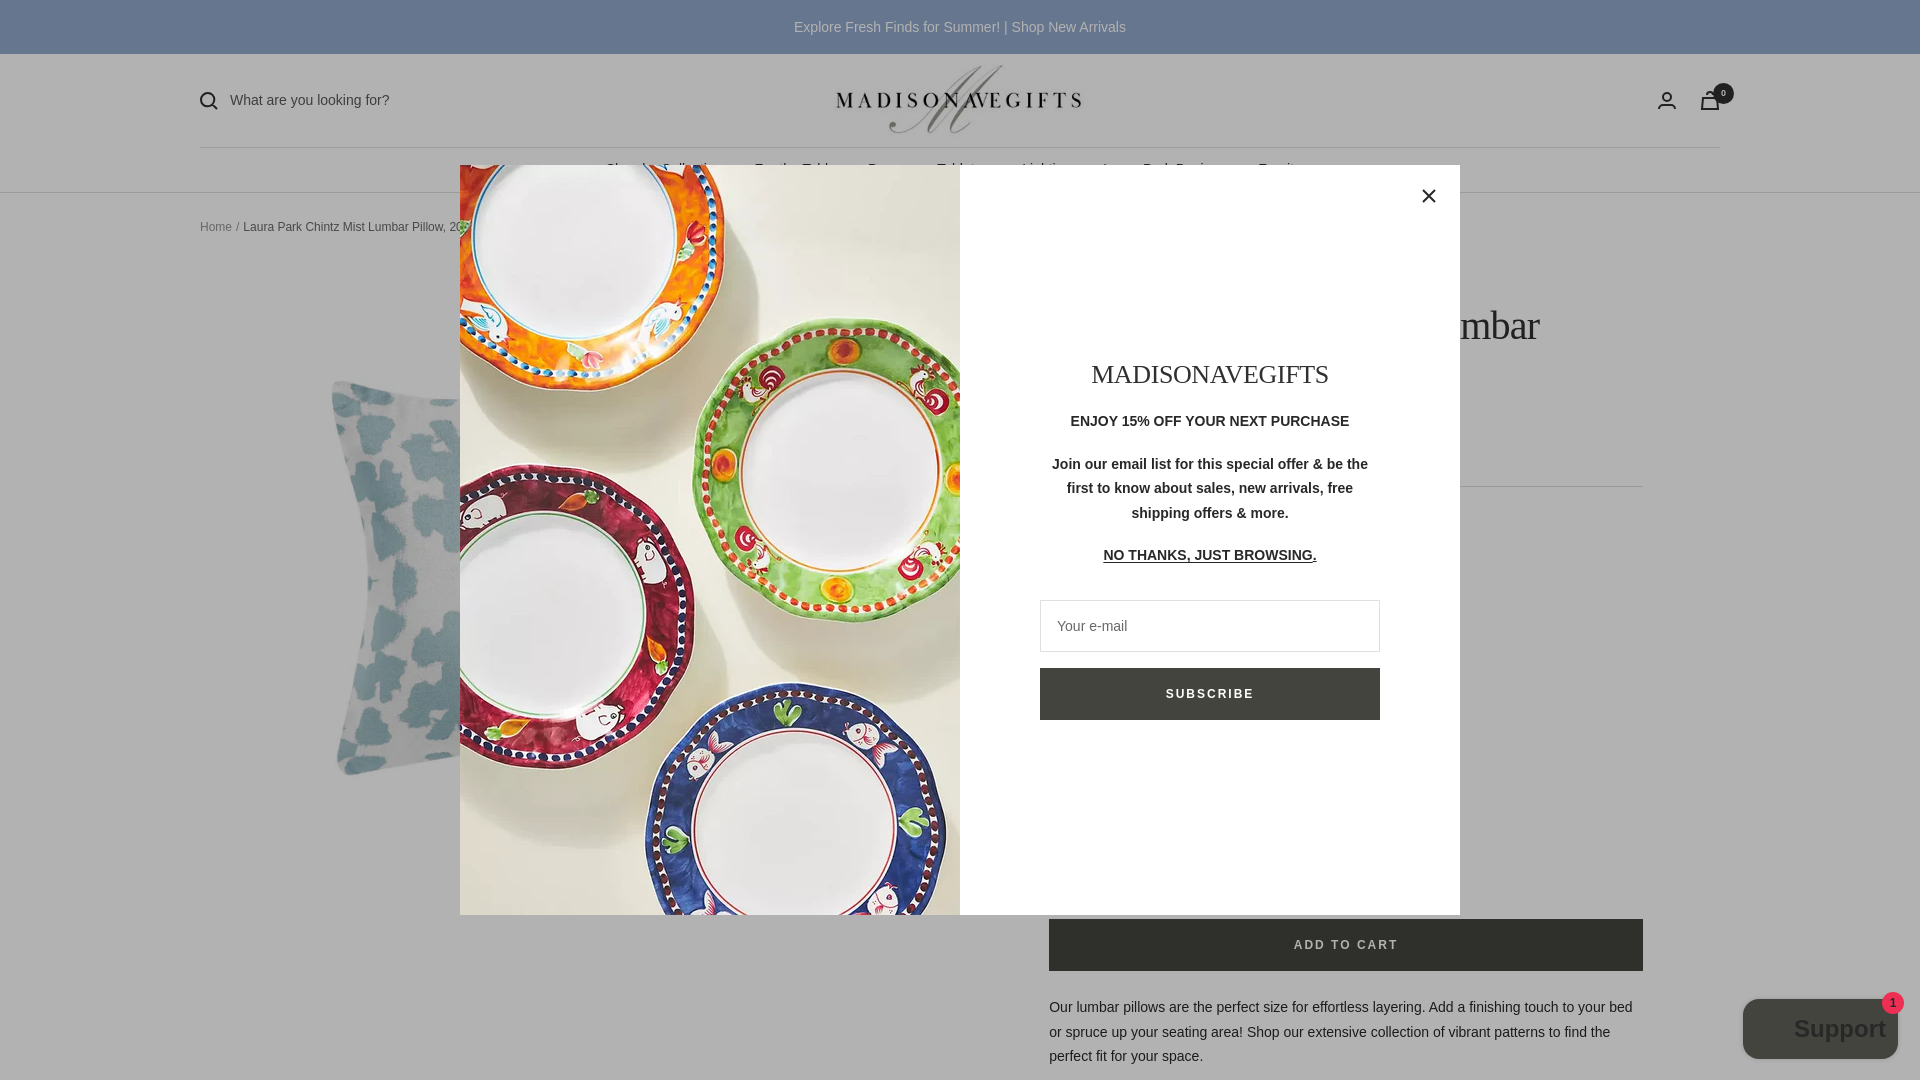  What do you see at coordinates (1820, 1031) in the screenshot?
I see `Shopify online store chat` at bounding box center [1820, 1031].